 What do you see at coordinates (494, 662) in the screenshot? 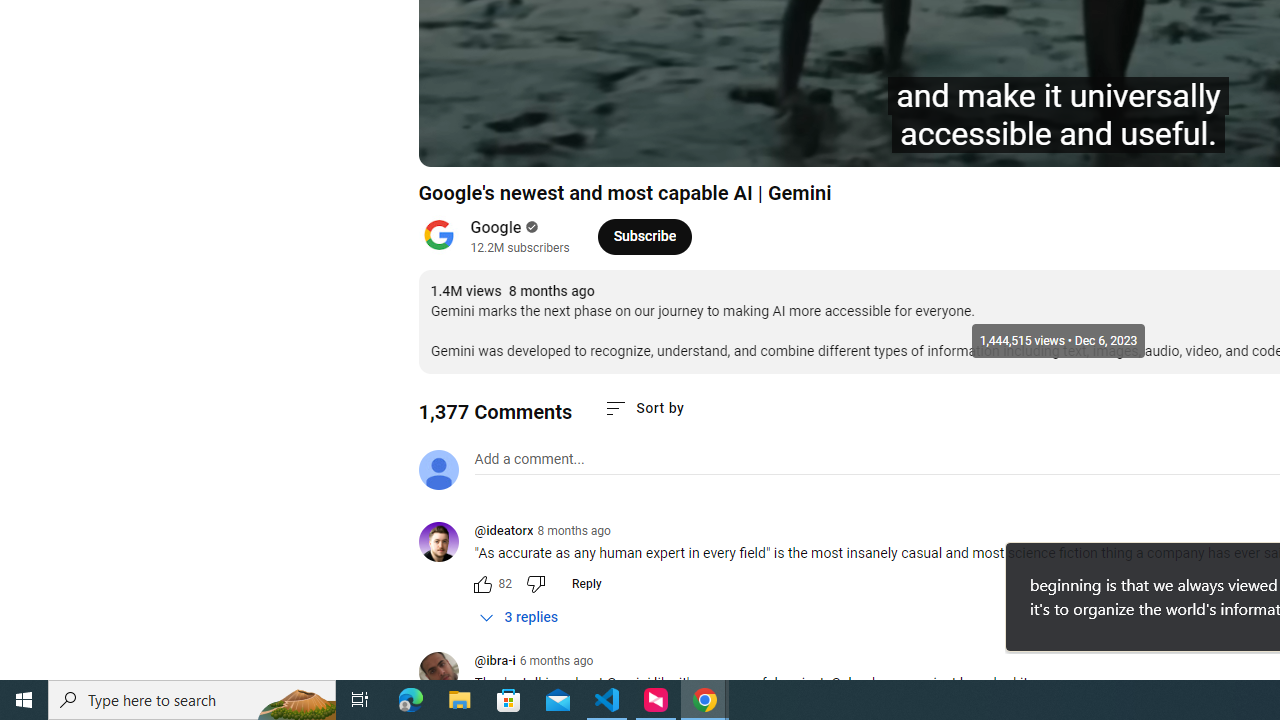
I see `@ibra-i` at bounding box center [494, 662].